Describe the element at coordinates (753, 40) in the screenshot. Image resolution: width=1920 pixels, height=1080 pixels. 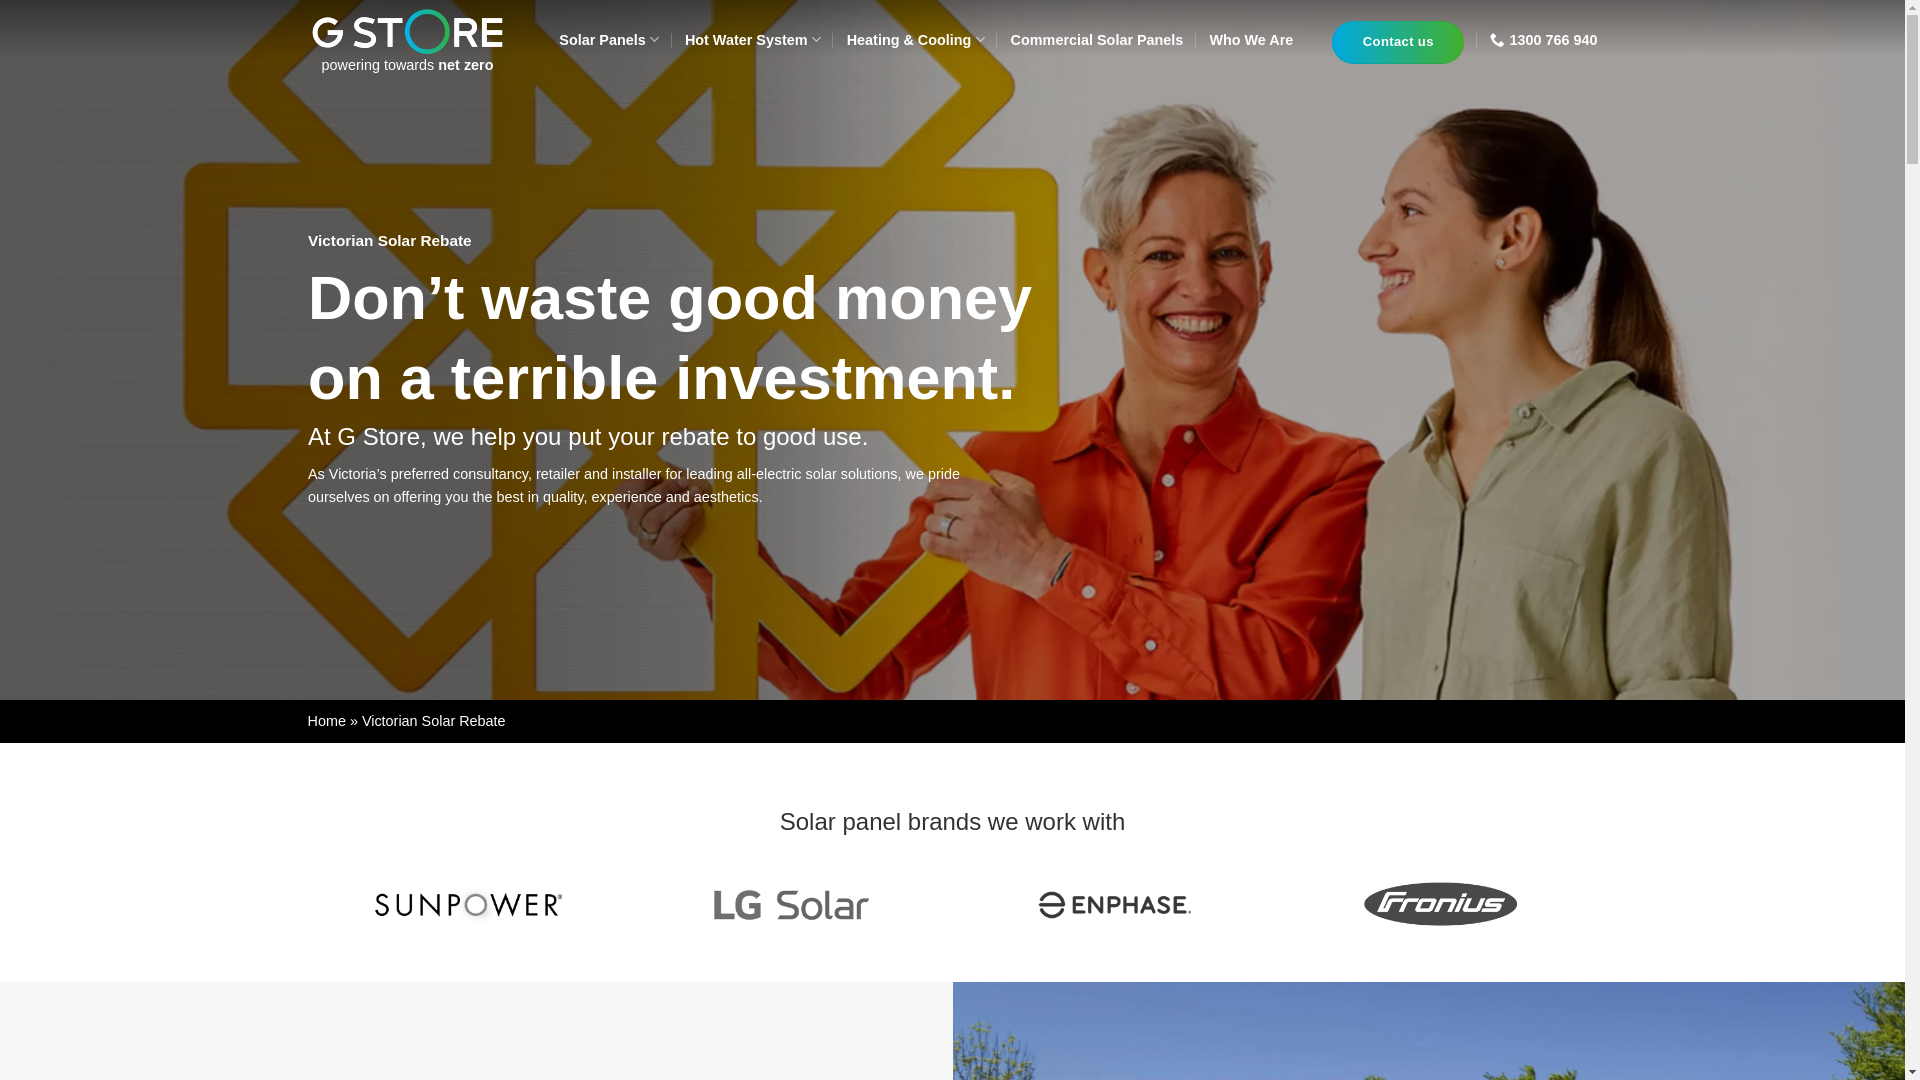
I see `Hot Water System` at that location.